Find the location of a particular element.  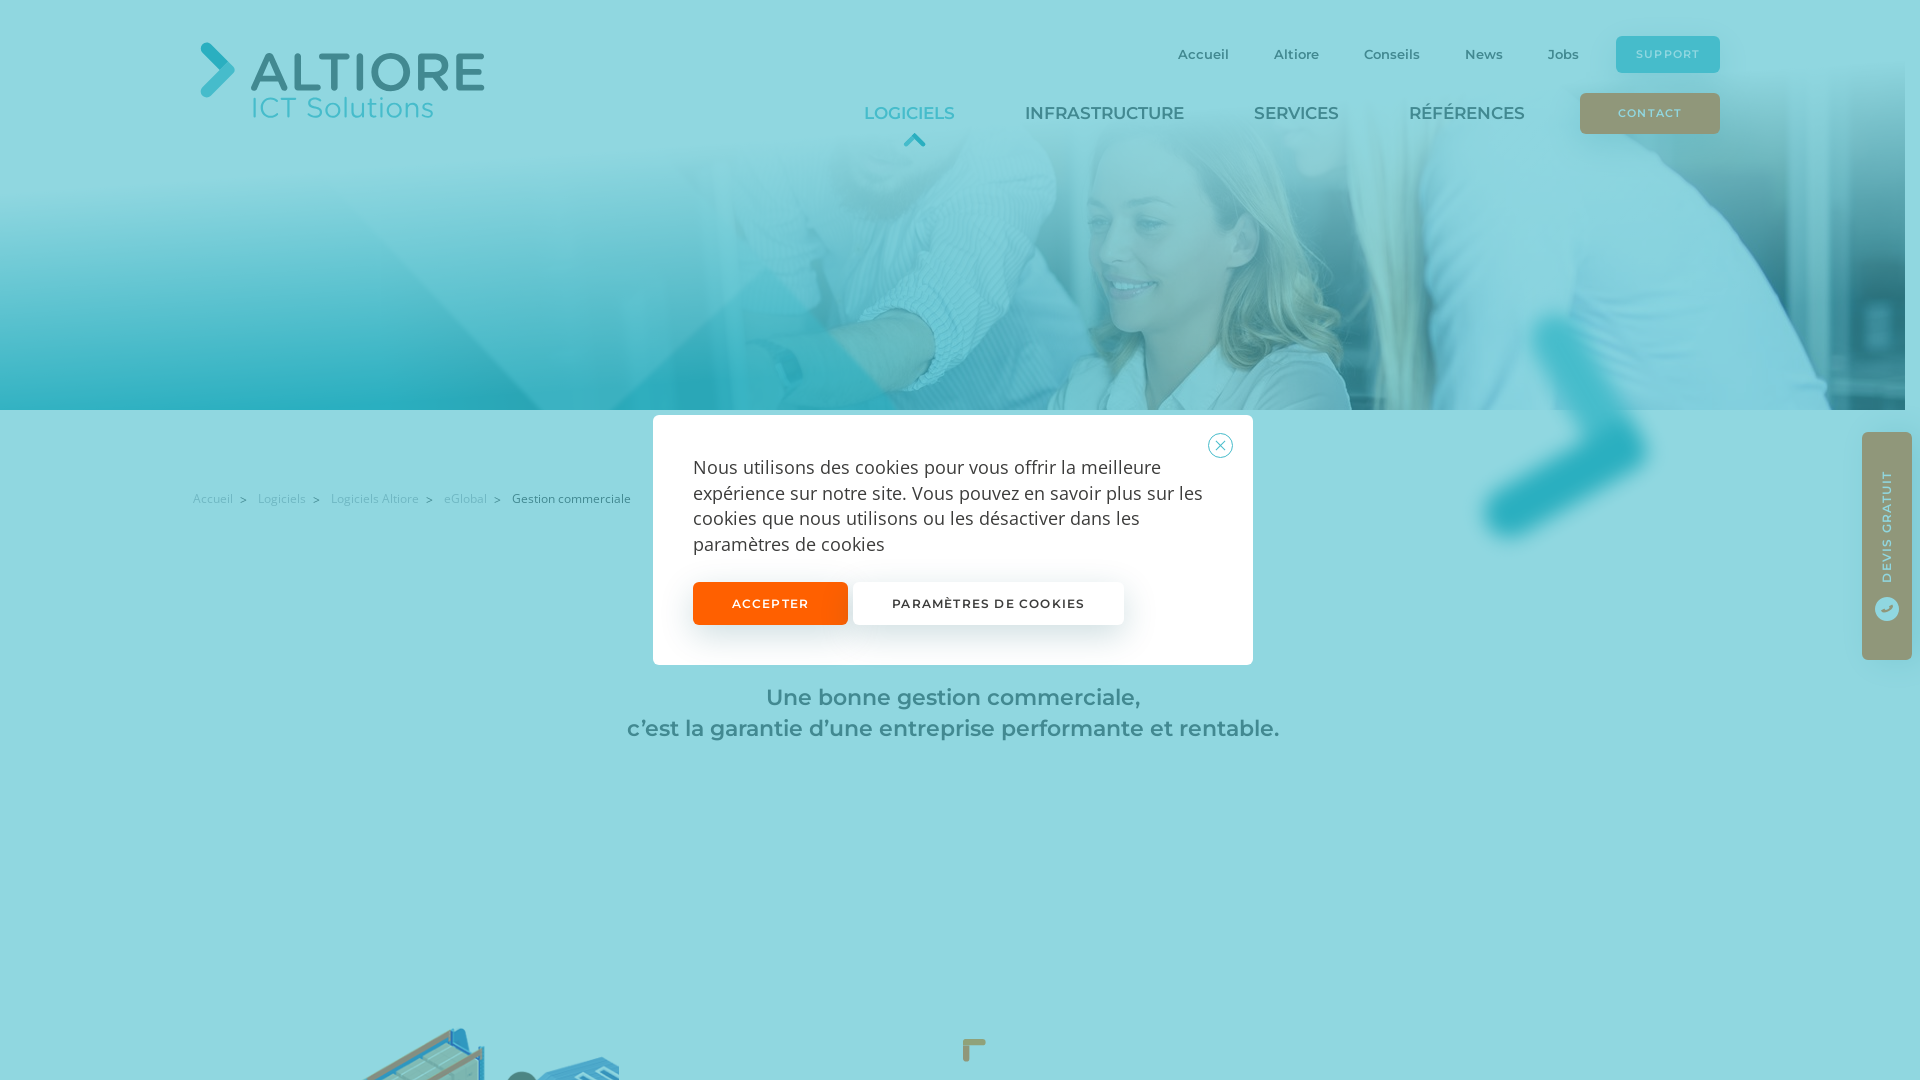

LOGICIELS is located at coordinates (910, 114).